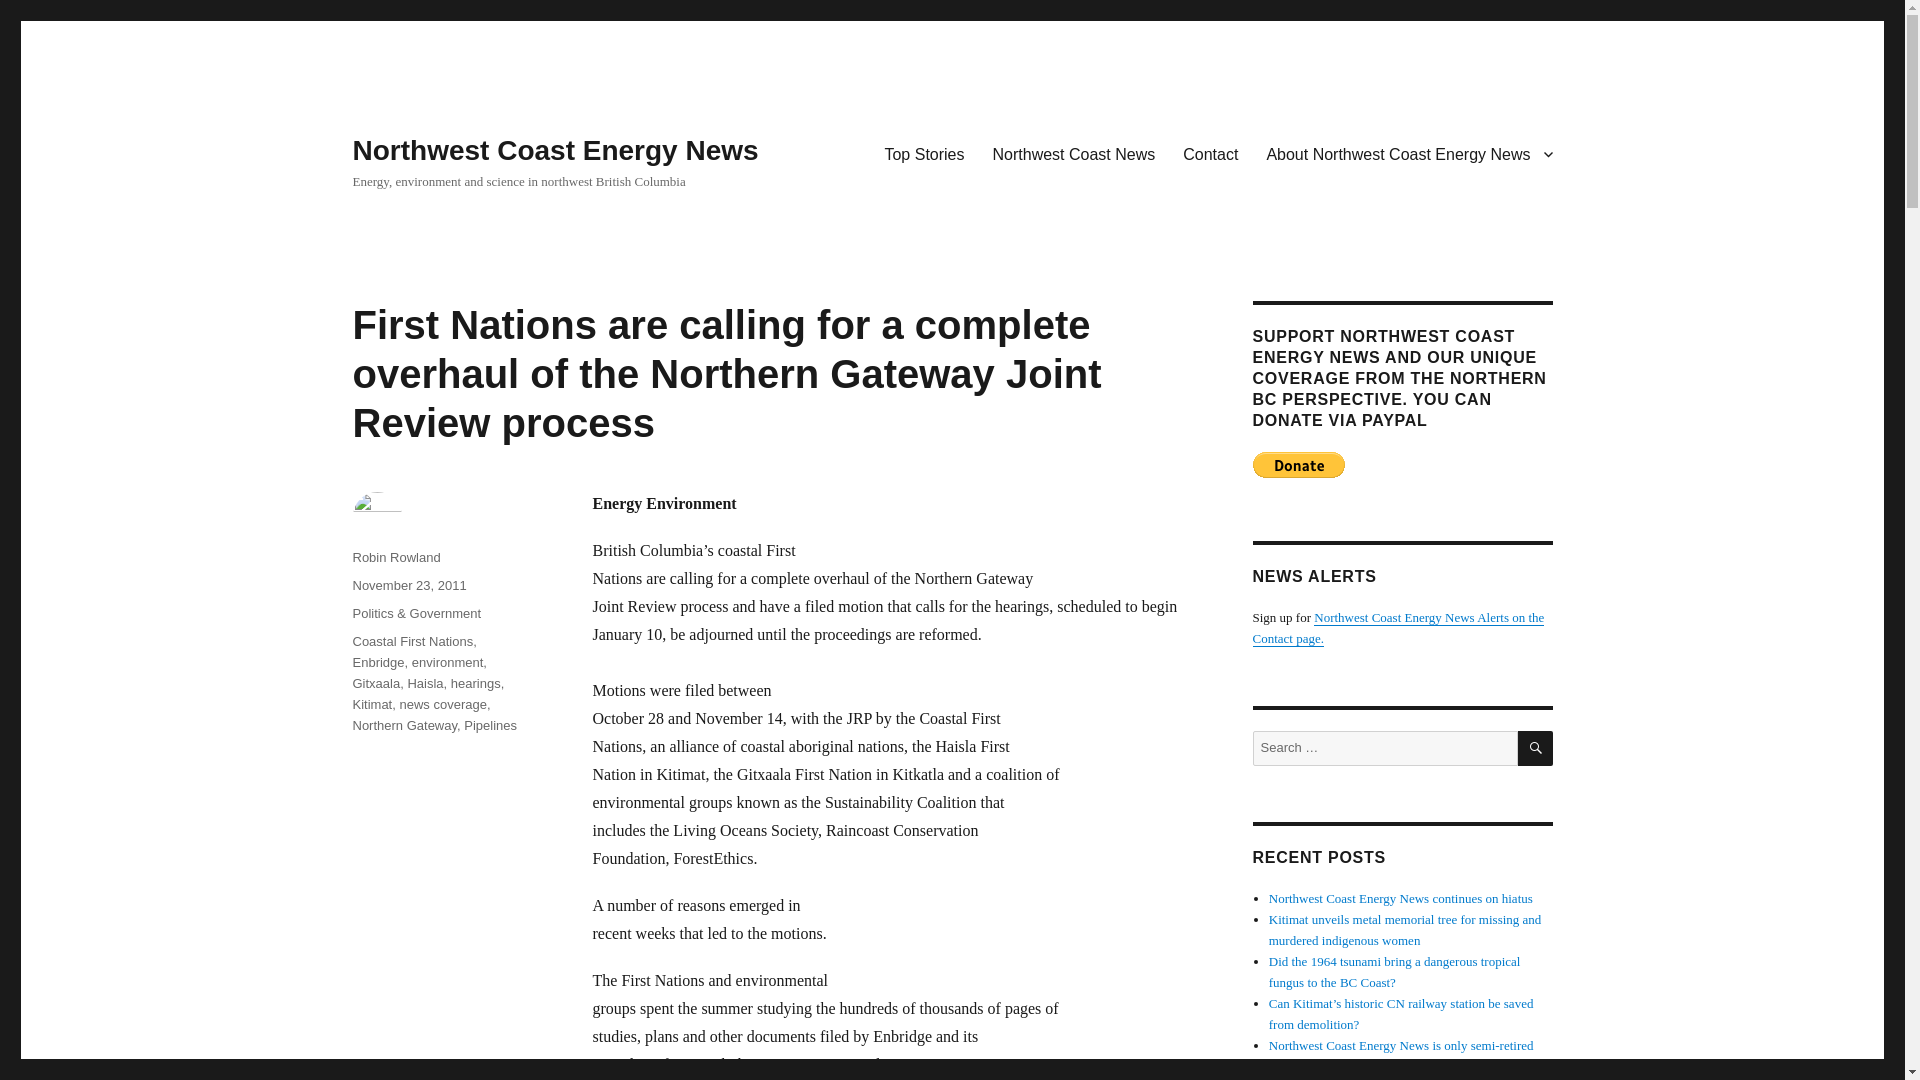 The image size is (1920, 1080). What do you see at coordinates (490, 726) in the screenshot?
I see `Pipelines` at bounding box center [490, 726].